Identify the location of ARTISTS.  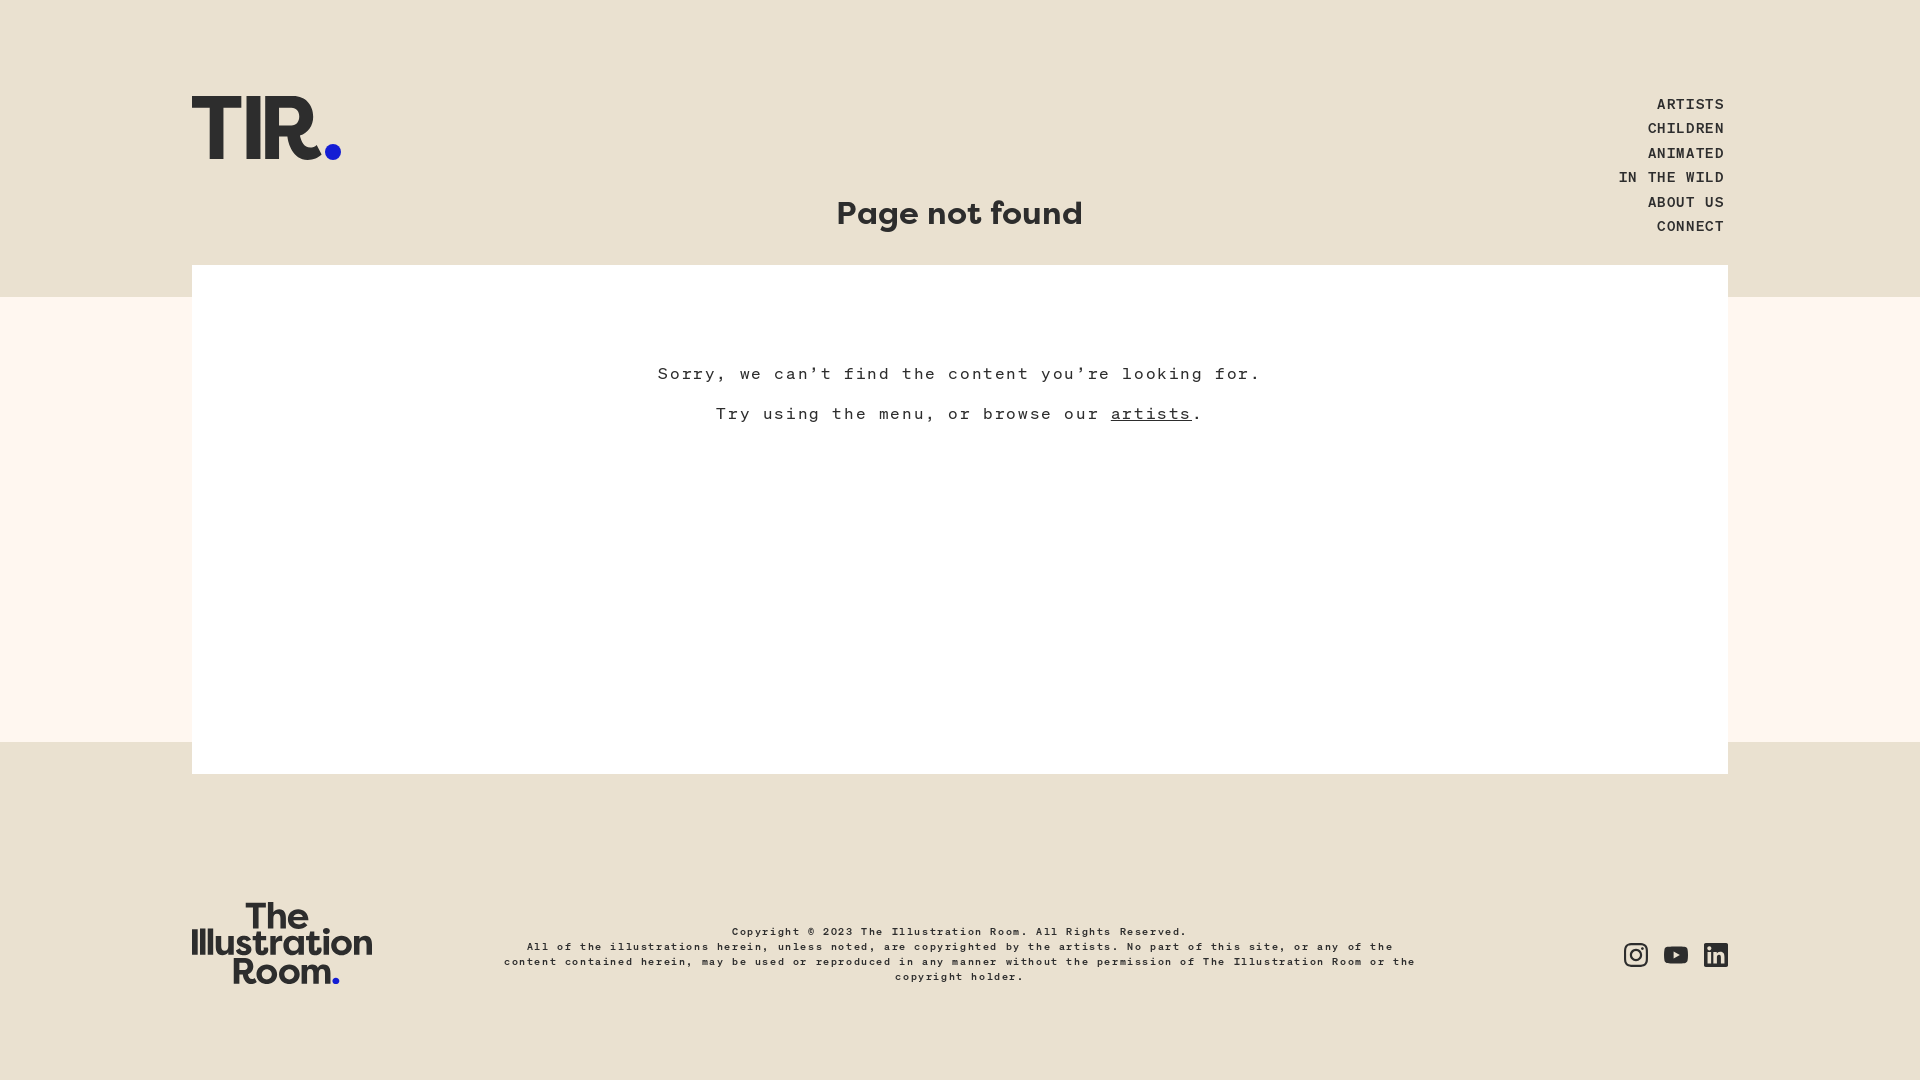
(1684, 103).